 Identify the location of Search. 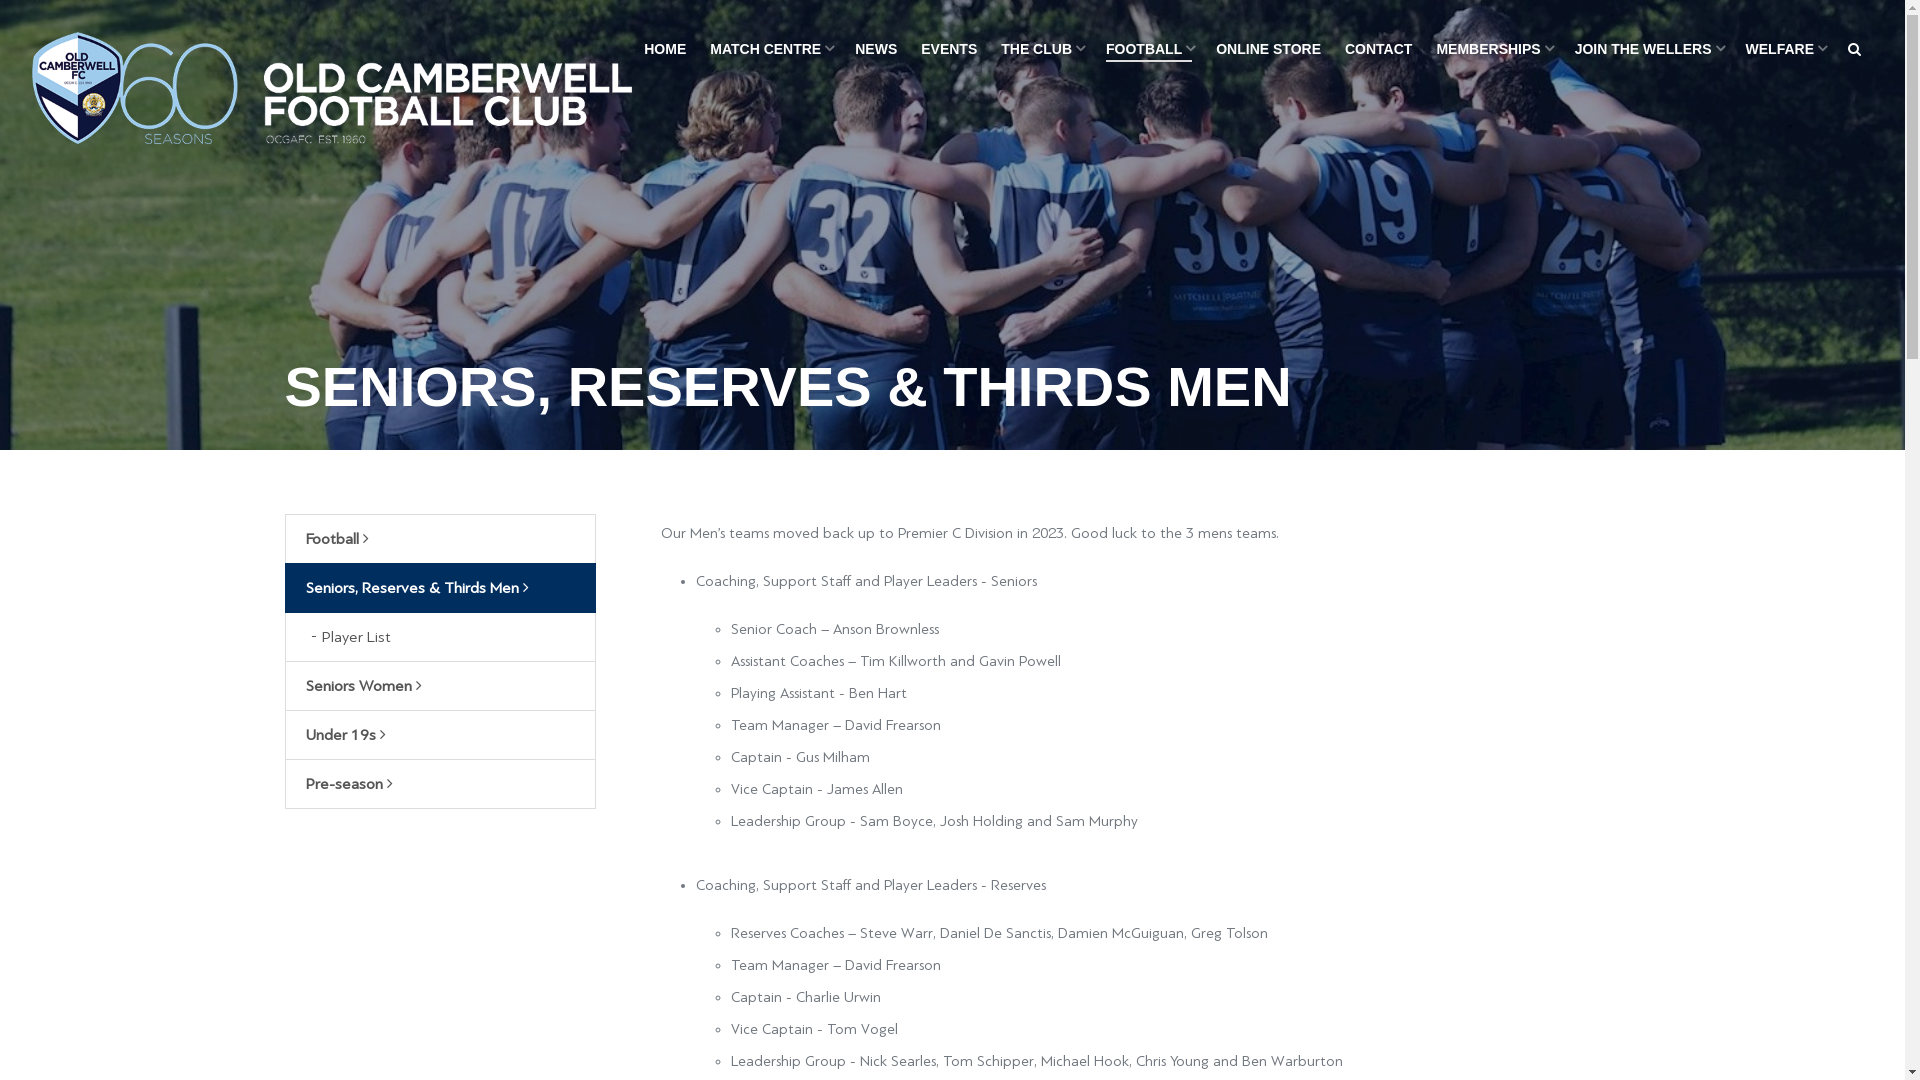
(1854, 50).